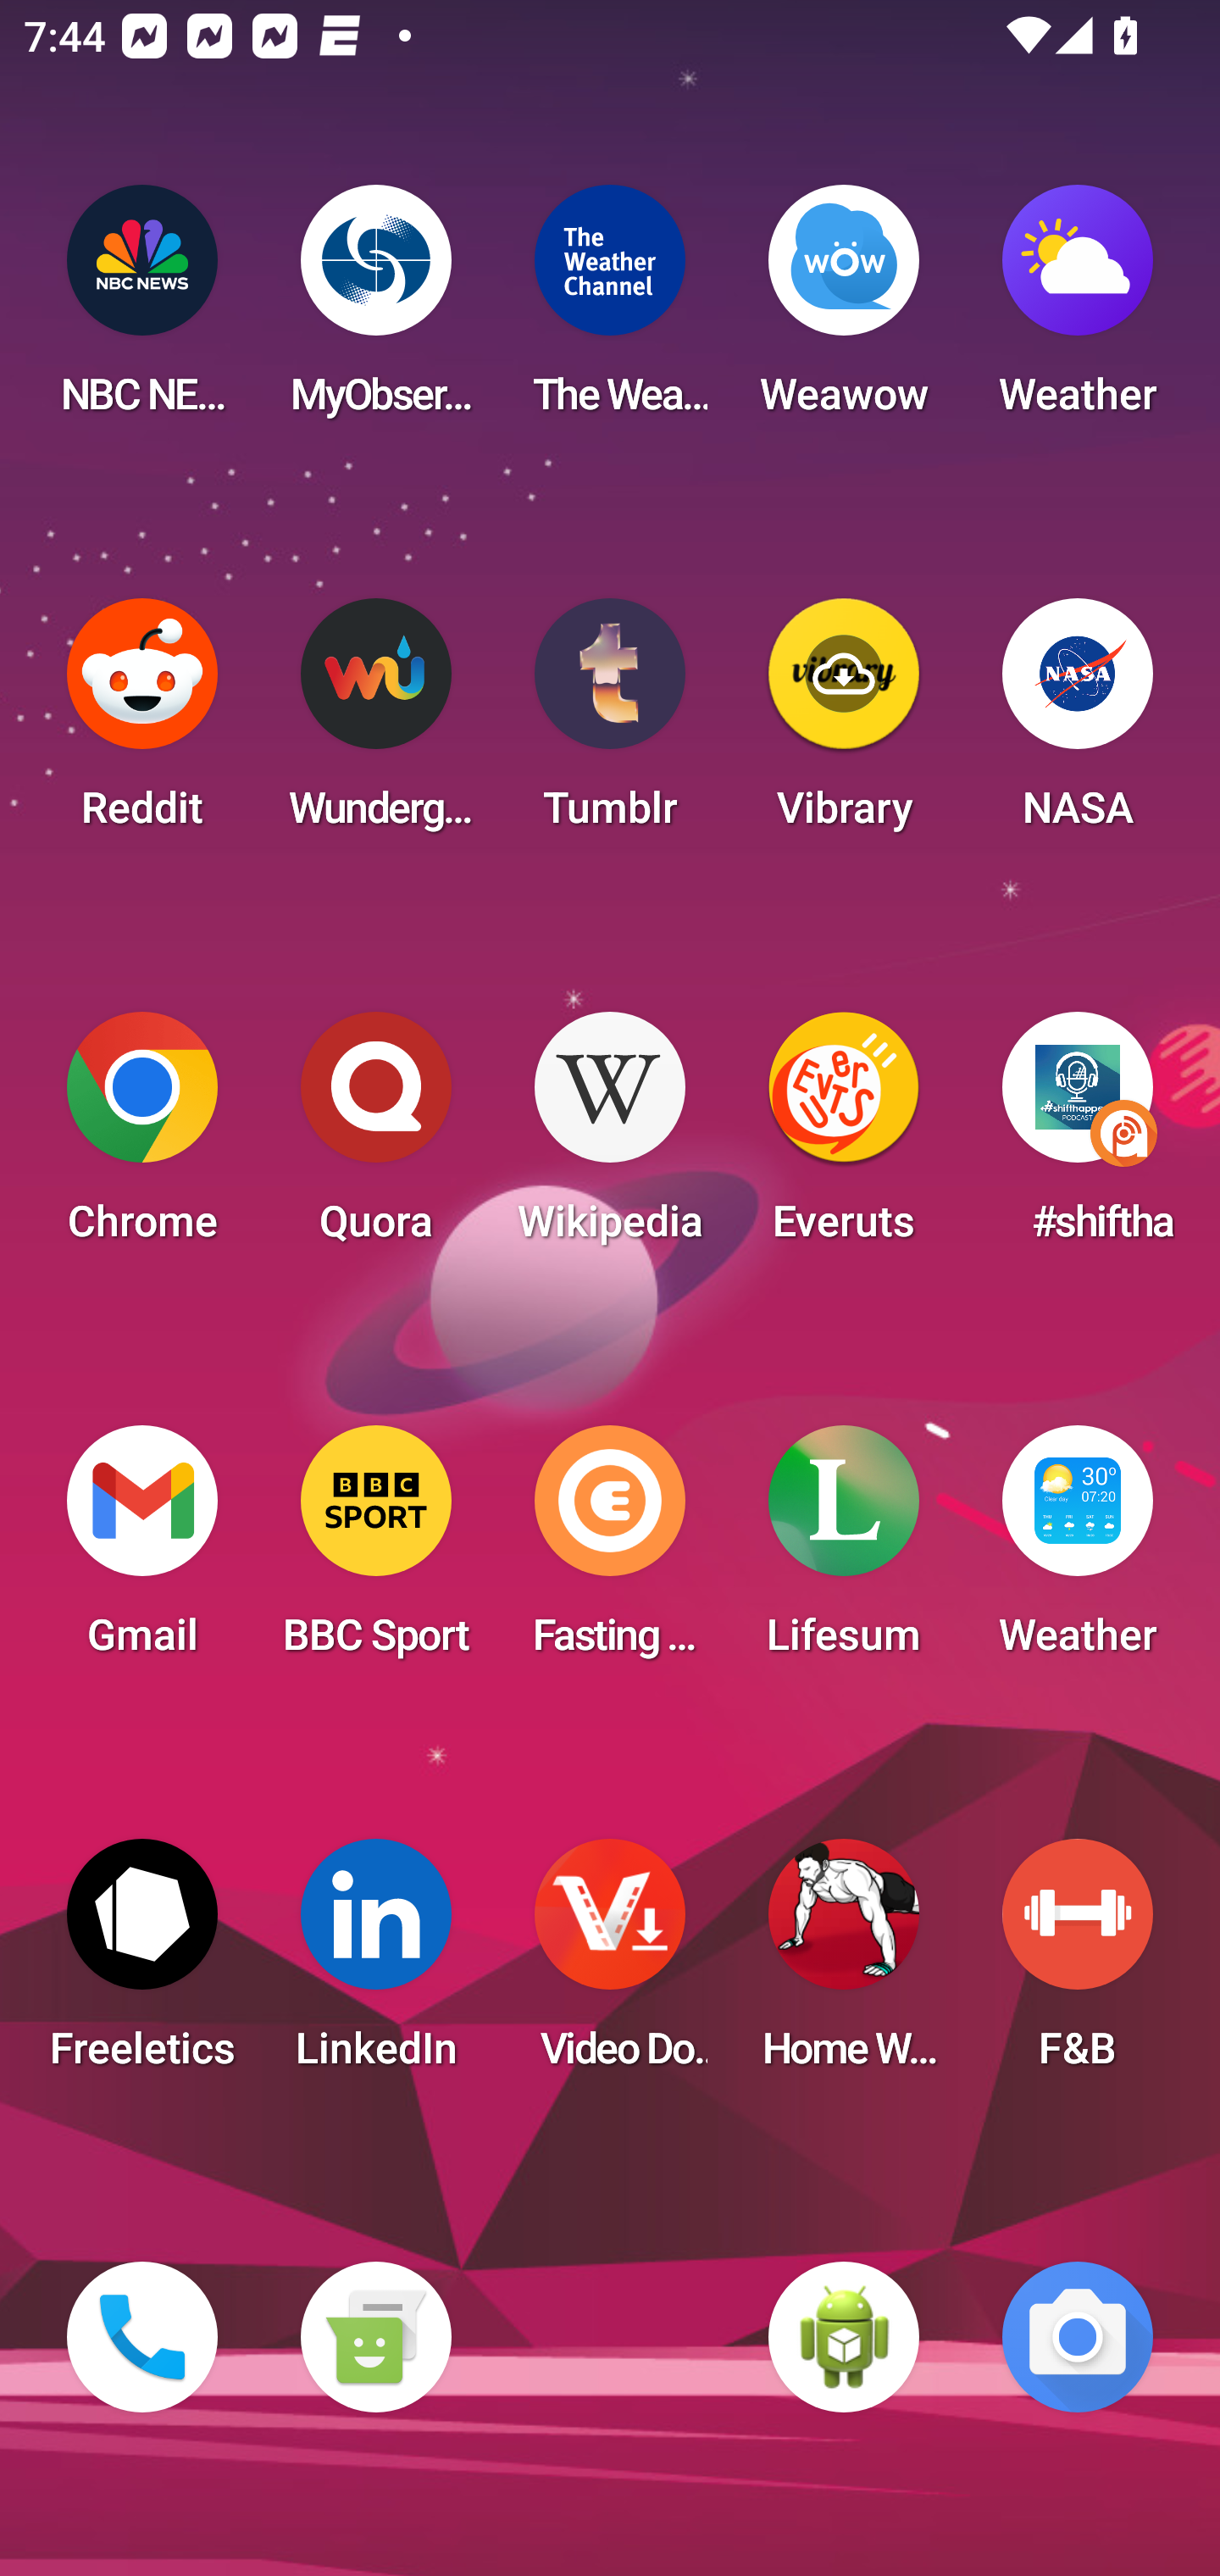 This screenshot has width=1220, height=2576. What do you see at coordinates (844, 2337) in the screenshot?
I see `WebView Browser Tester` at bounding box center [844, 2337].